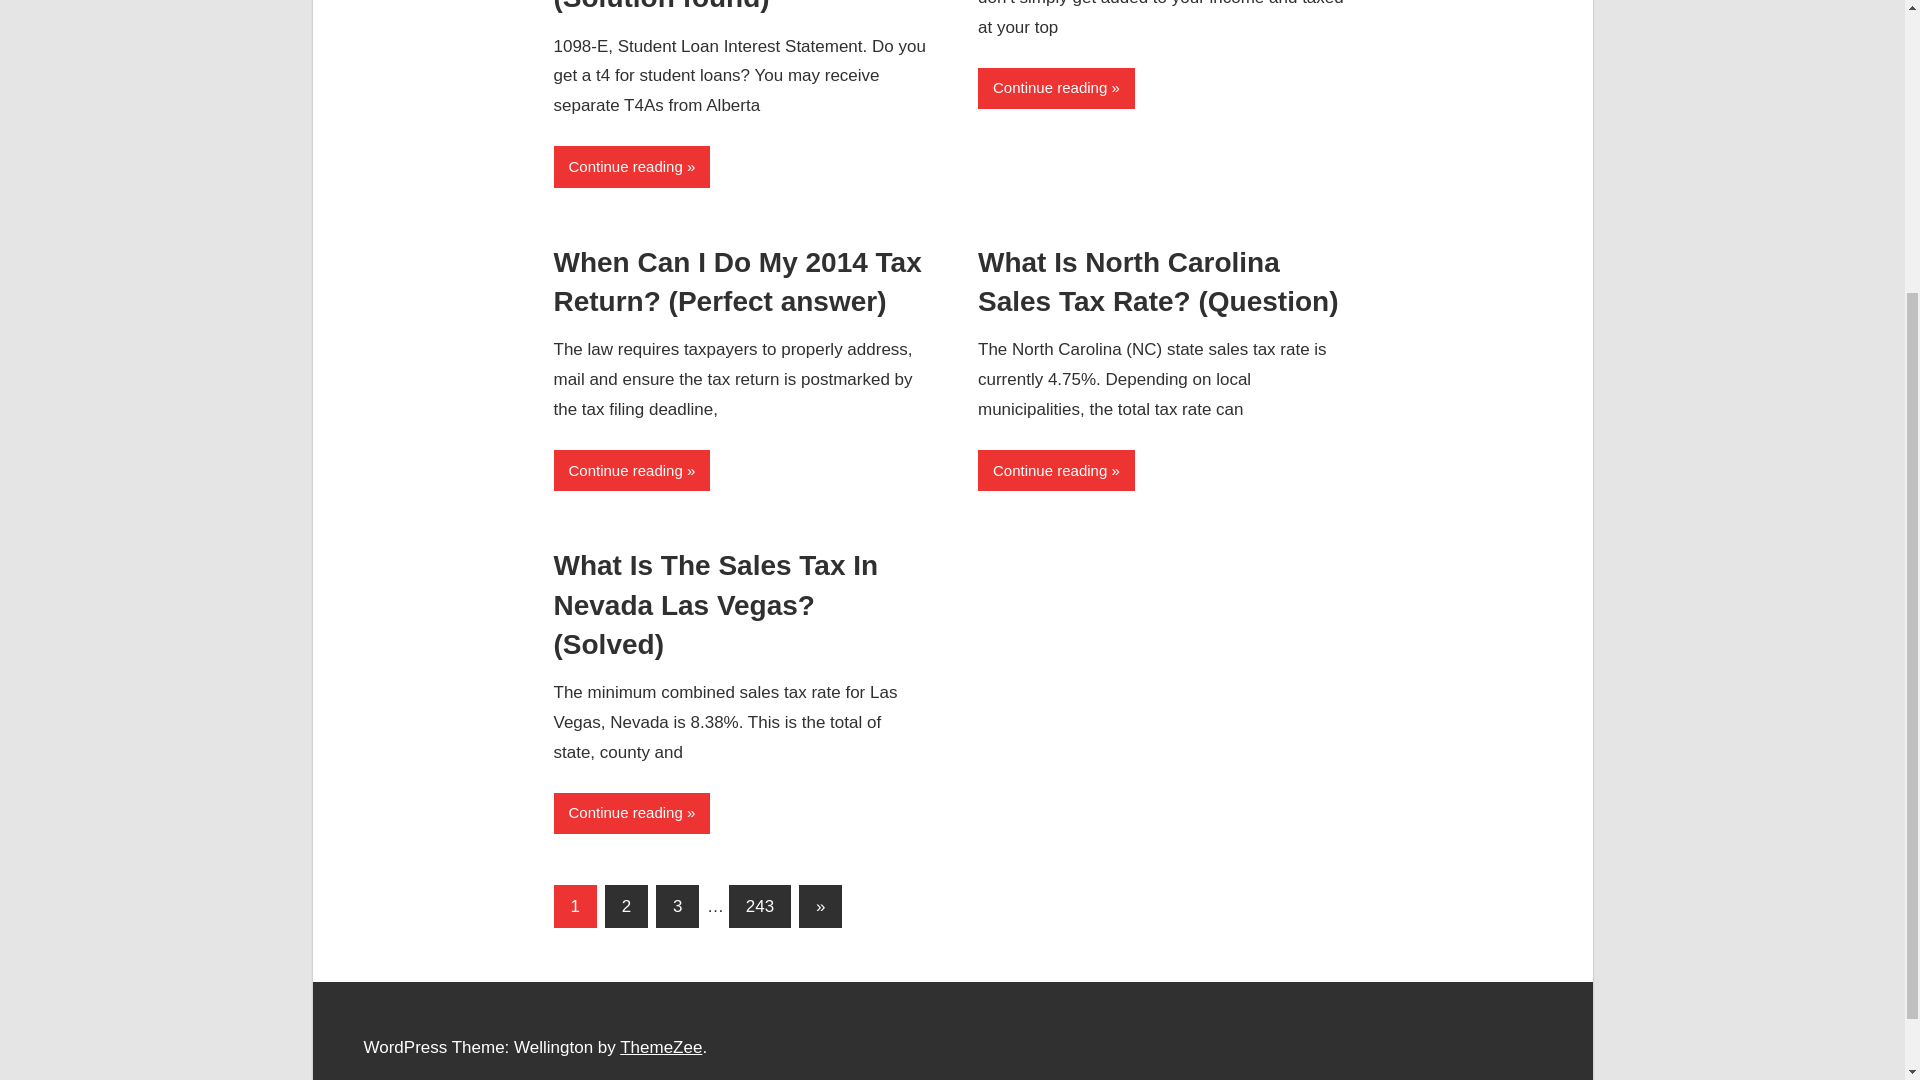  What do you see at coordinates (661, 1047) in the screenshot?
I see `ThemeZee` at bounding box center [661, 1047].